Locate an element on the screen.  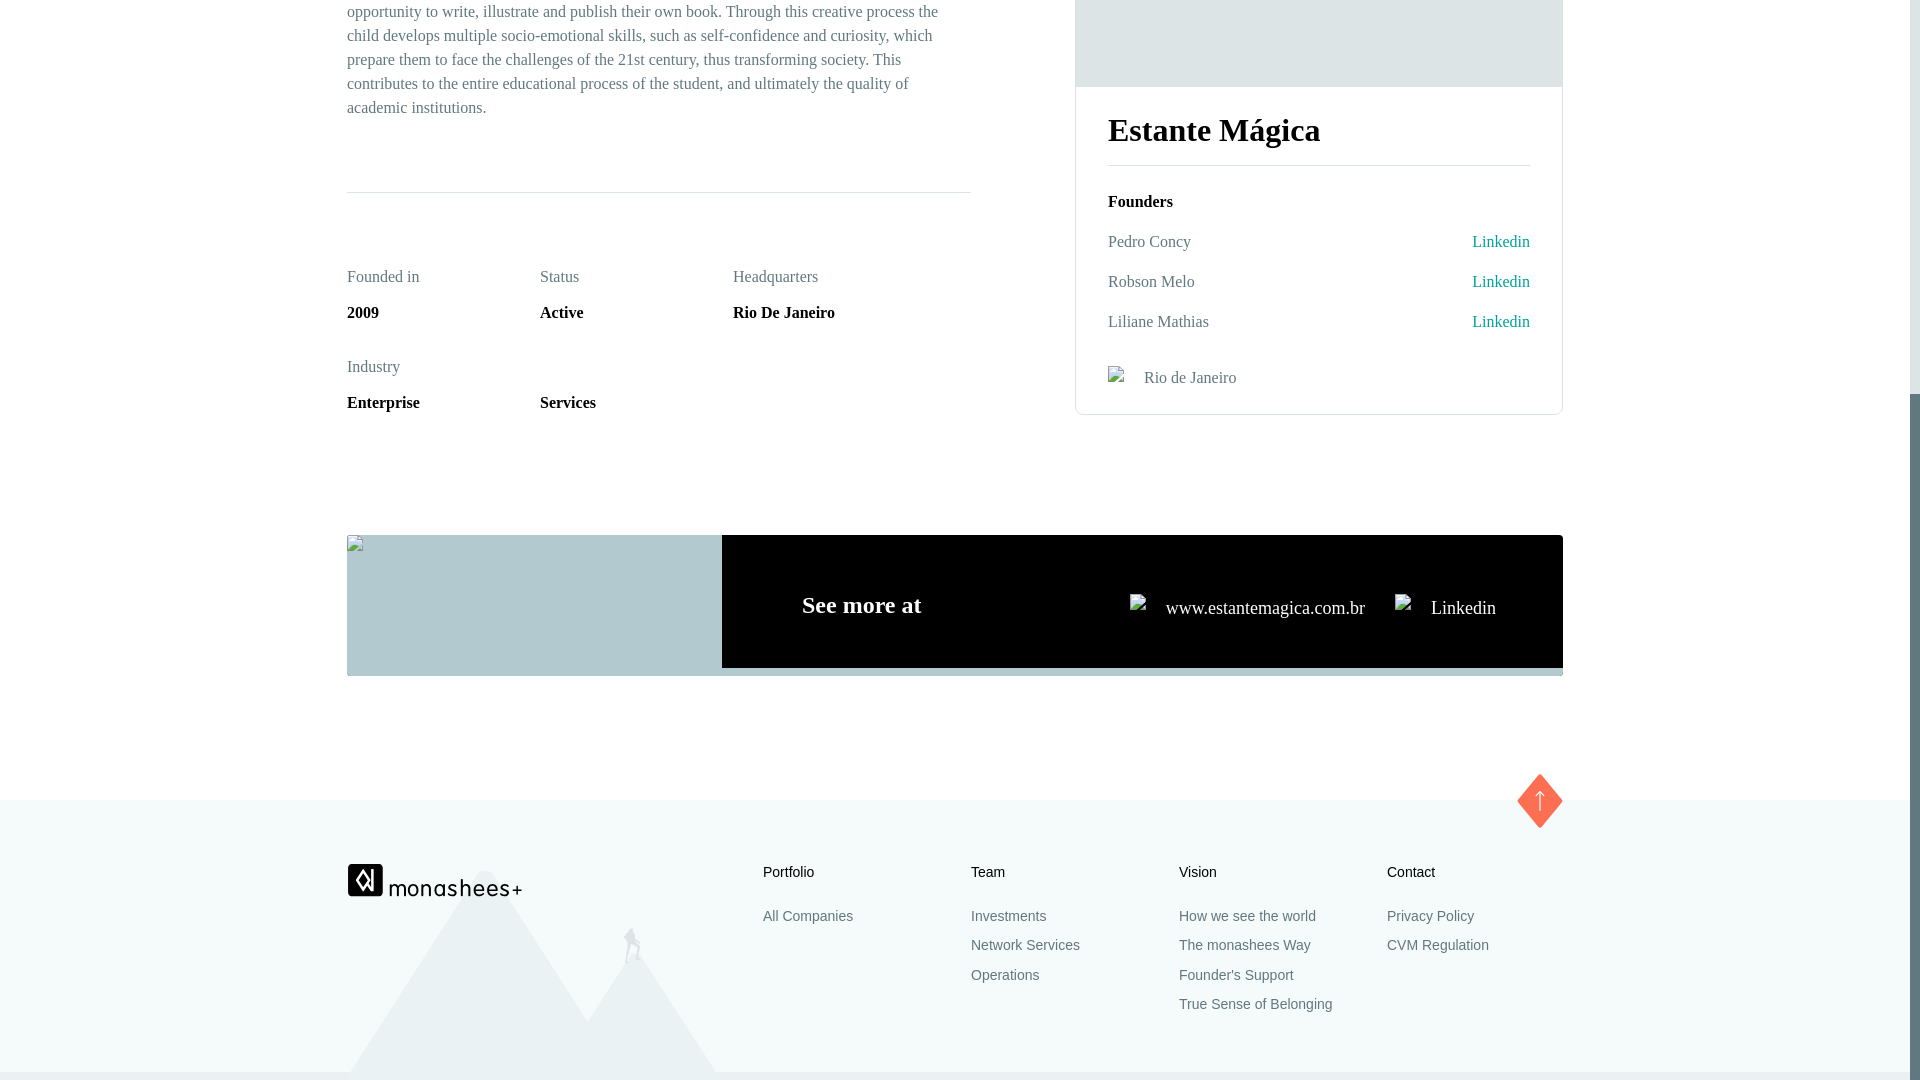
Investments is located at coordinates (1058, 296).